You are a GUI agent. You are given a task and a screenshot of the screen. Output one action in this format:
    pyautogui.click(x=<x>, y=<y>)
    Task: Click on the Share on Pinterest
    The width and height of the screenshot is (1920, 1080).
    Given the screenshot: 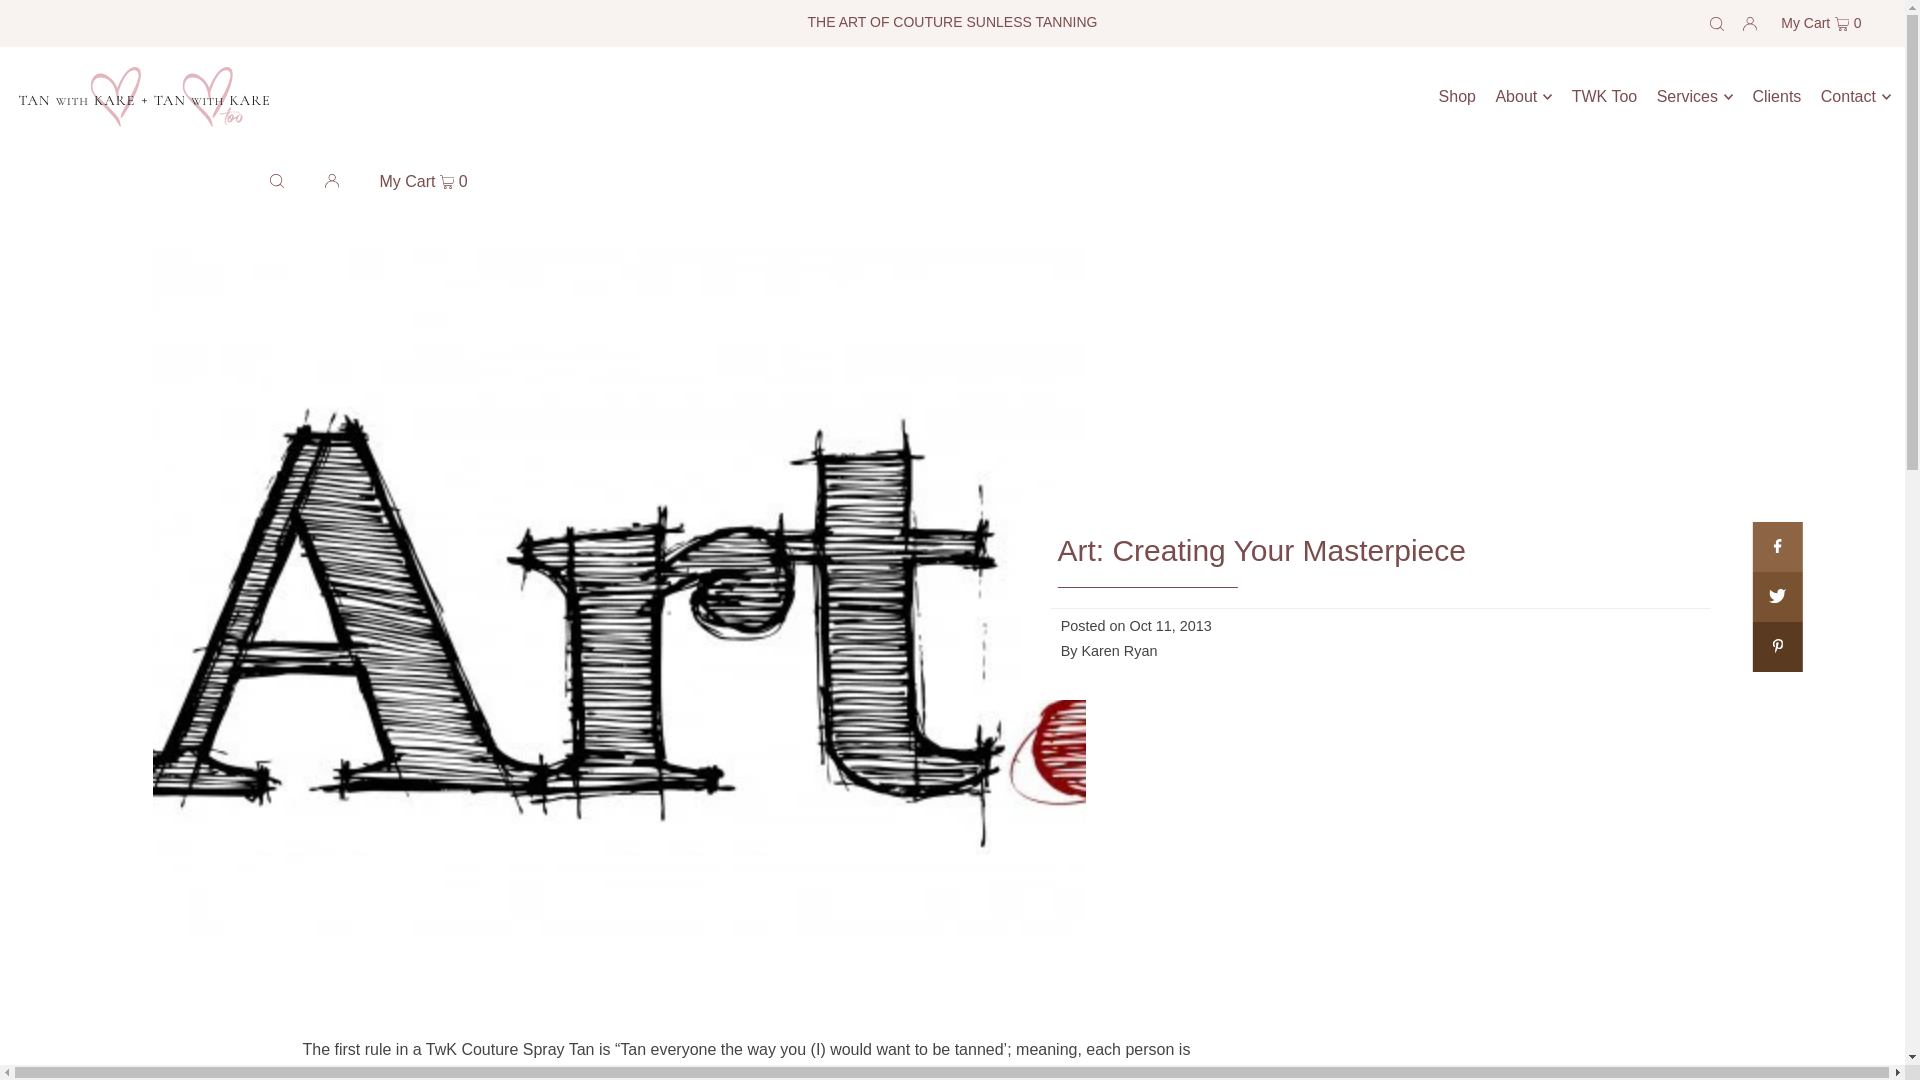 What is the action you would take?
    pyautogui.click(x=1777, y=646)
    